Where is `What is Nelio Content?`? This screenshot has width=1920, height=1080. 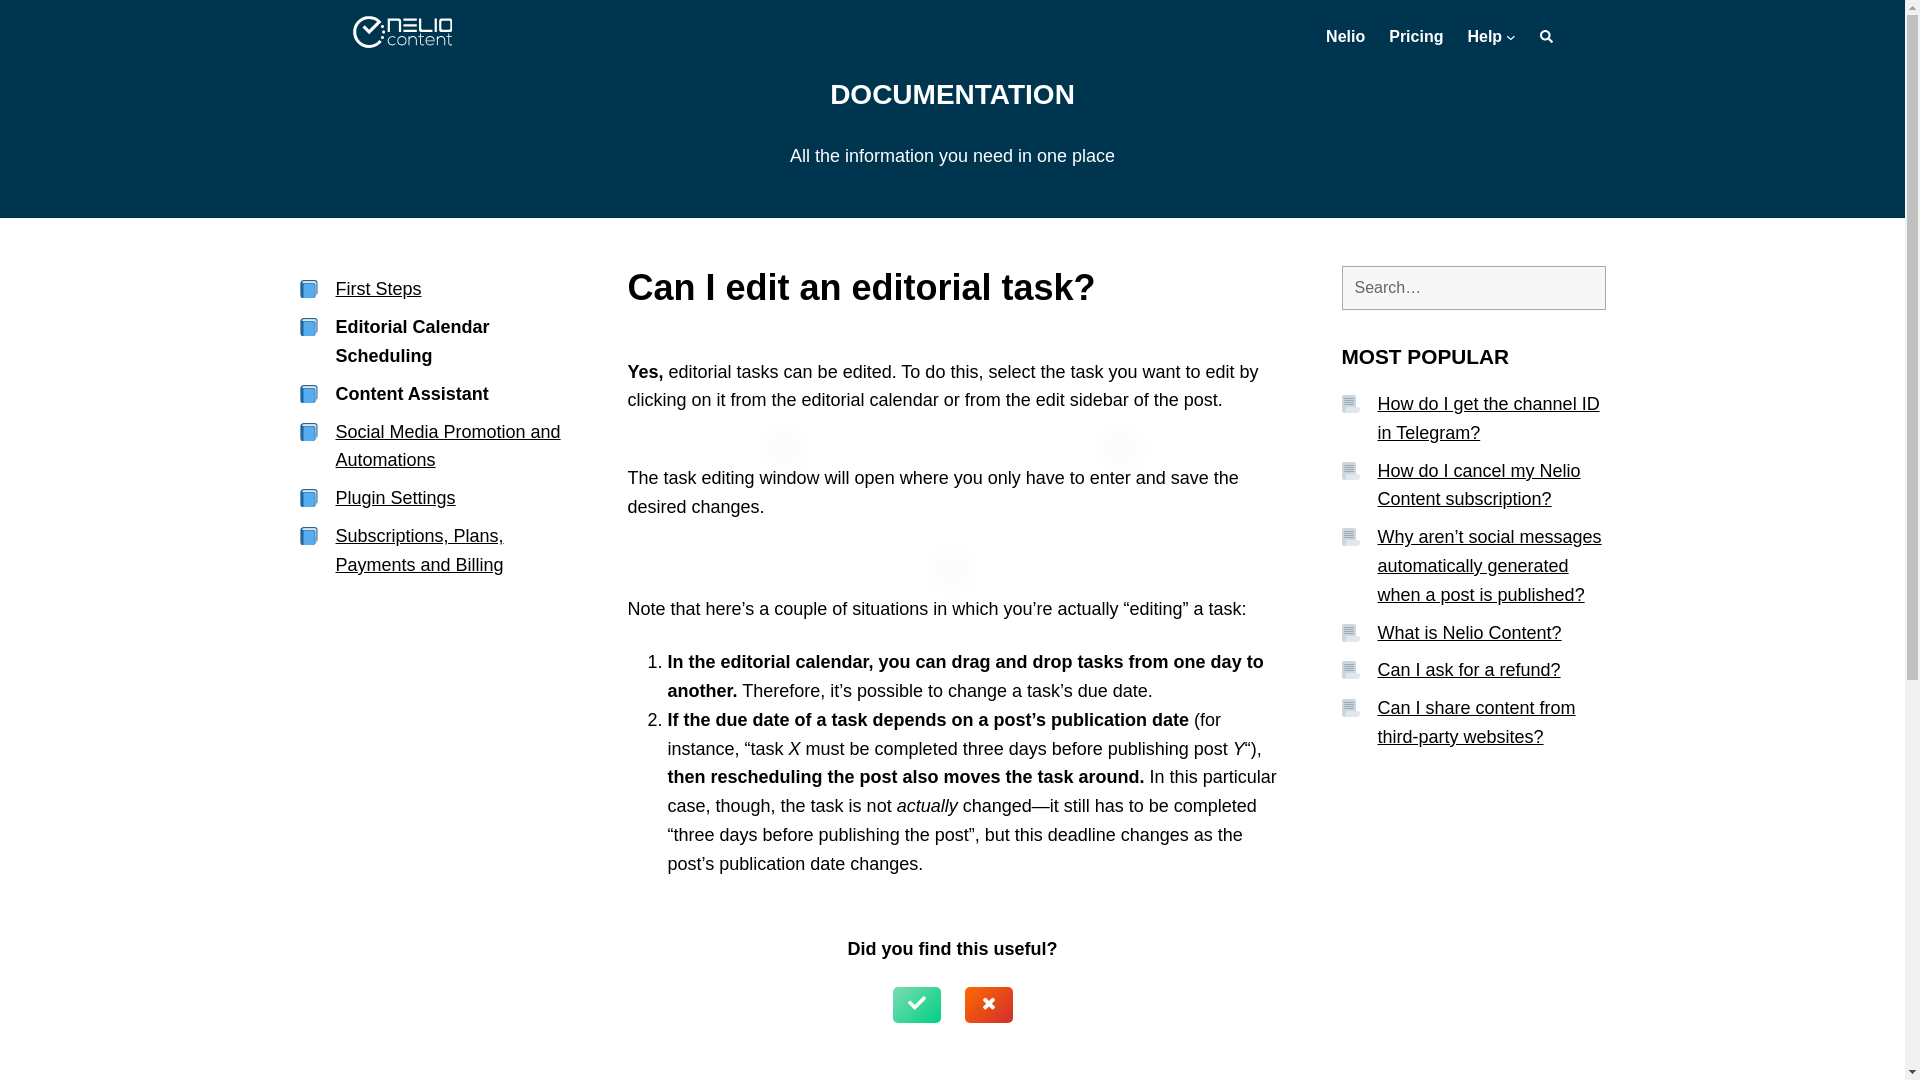 What is Nelio Content? is located at coordinates (1470, 632).